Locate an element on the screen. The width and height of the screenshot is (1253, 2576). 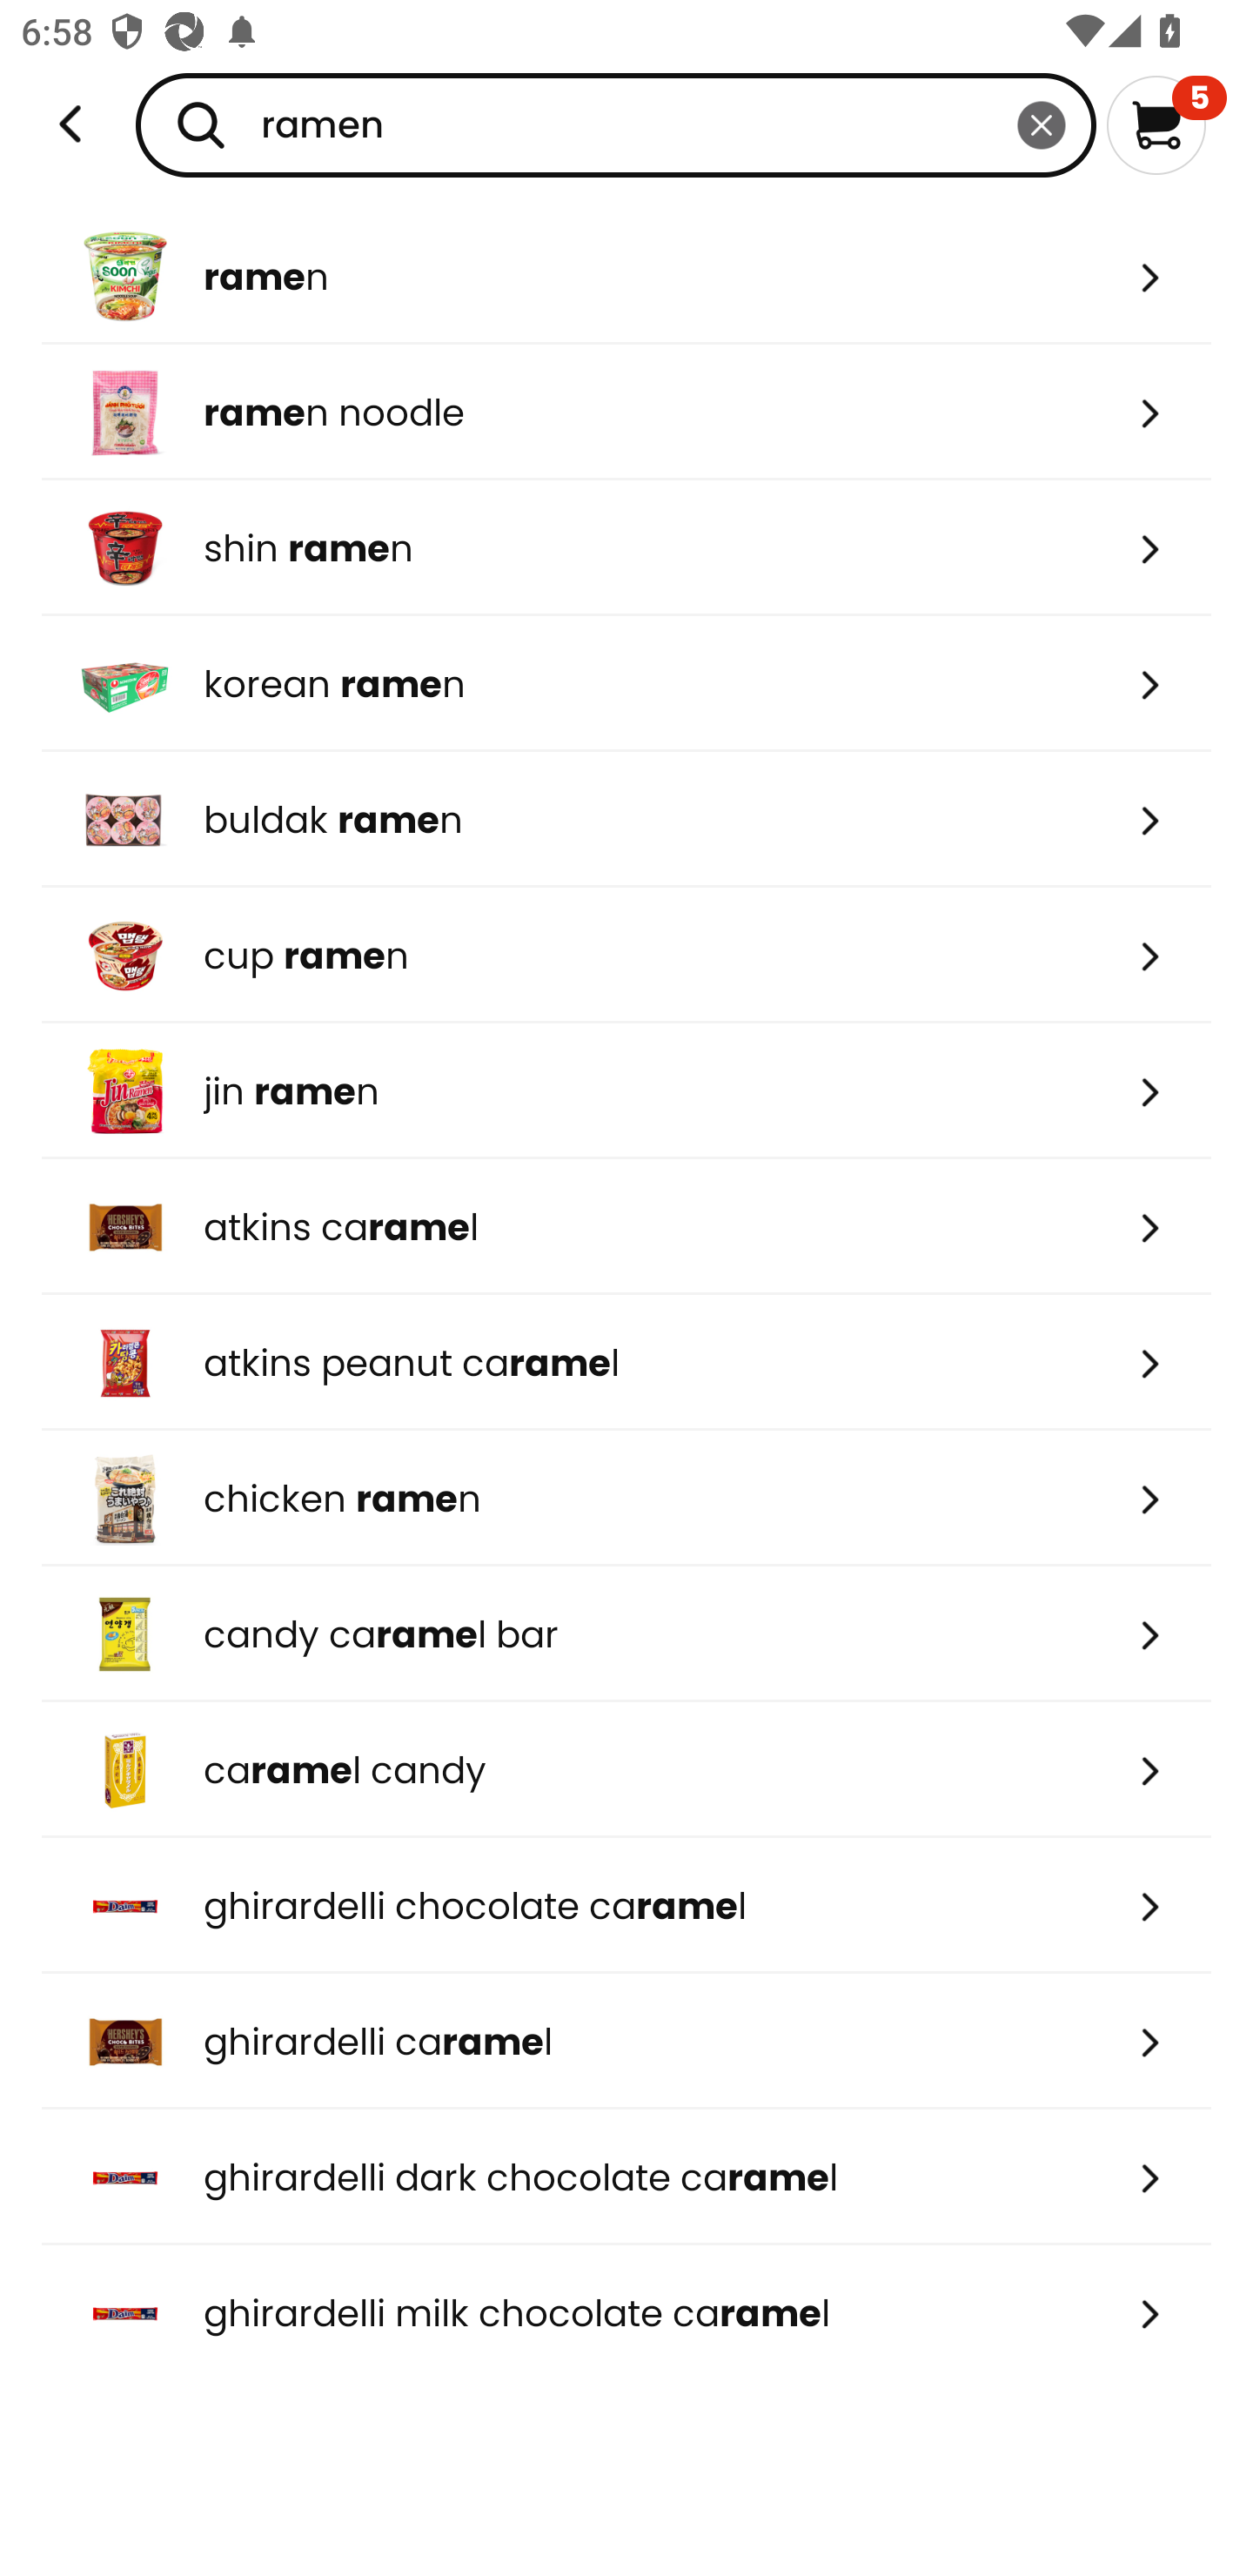
ghirardelli caramel is located at coordinates (626, 2042).